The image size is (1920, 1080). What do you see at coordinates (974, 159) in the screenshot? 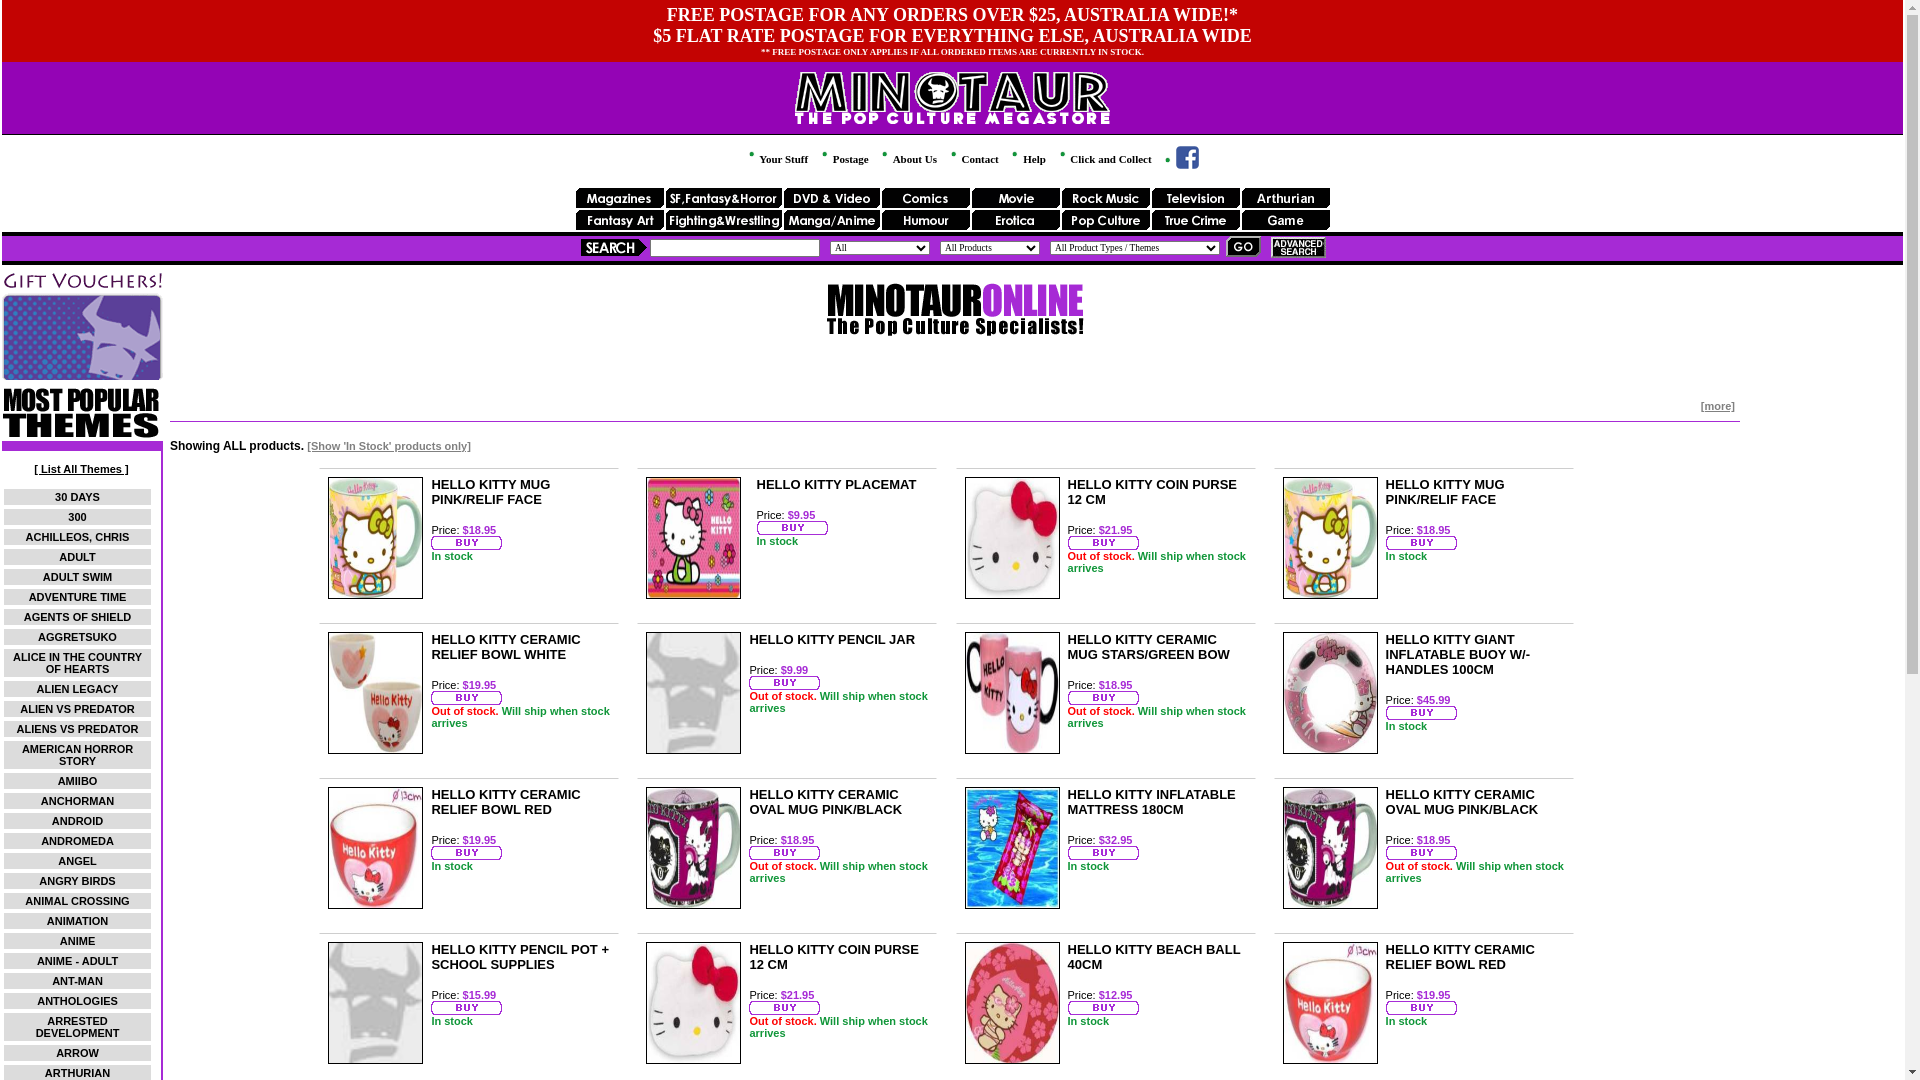
I see ` Contact` at bounding box center [974, 159].